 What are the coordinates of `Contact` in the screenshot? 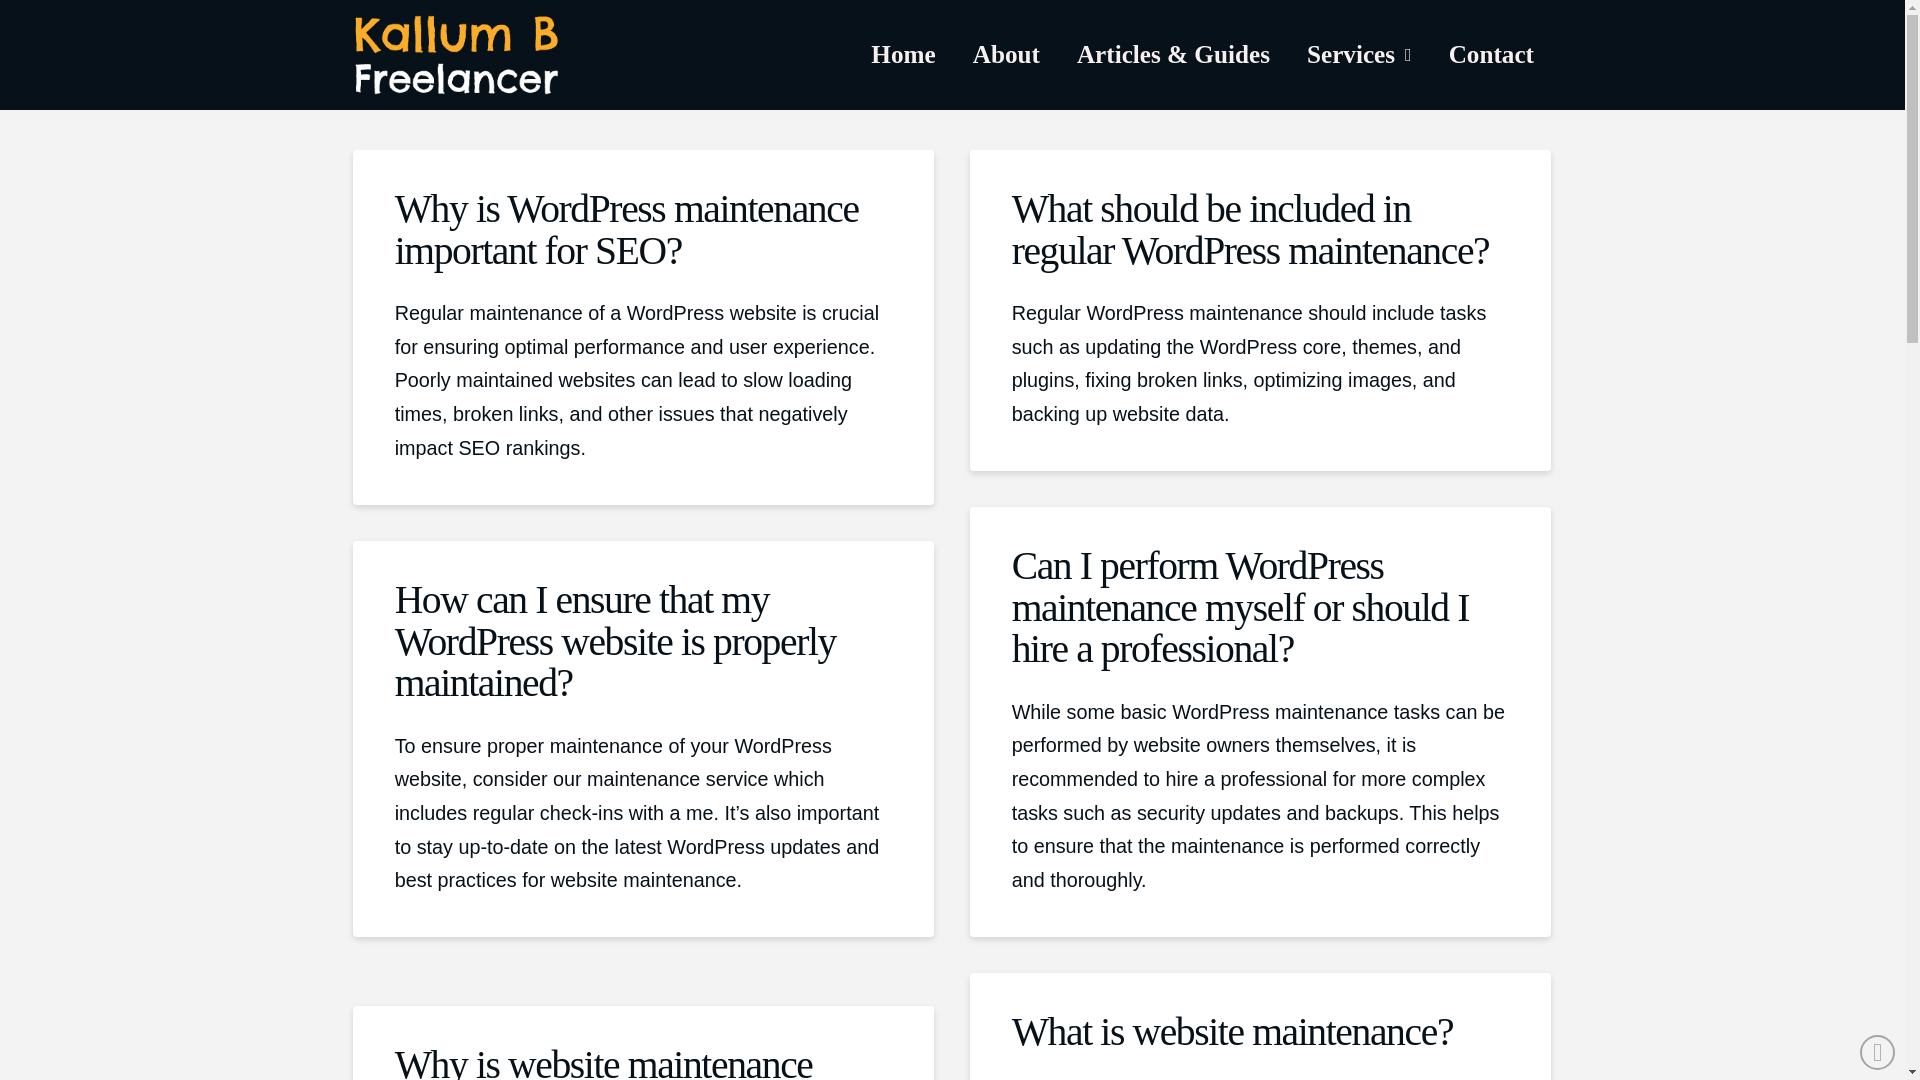 It's located at (1490, 54).